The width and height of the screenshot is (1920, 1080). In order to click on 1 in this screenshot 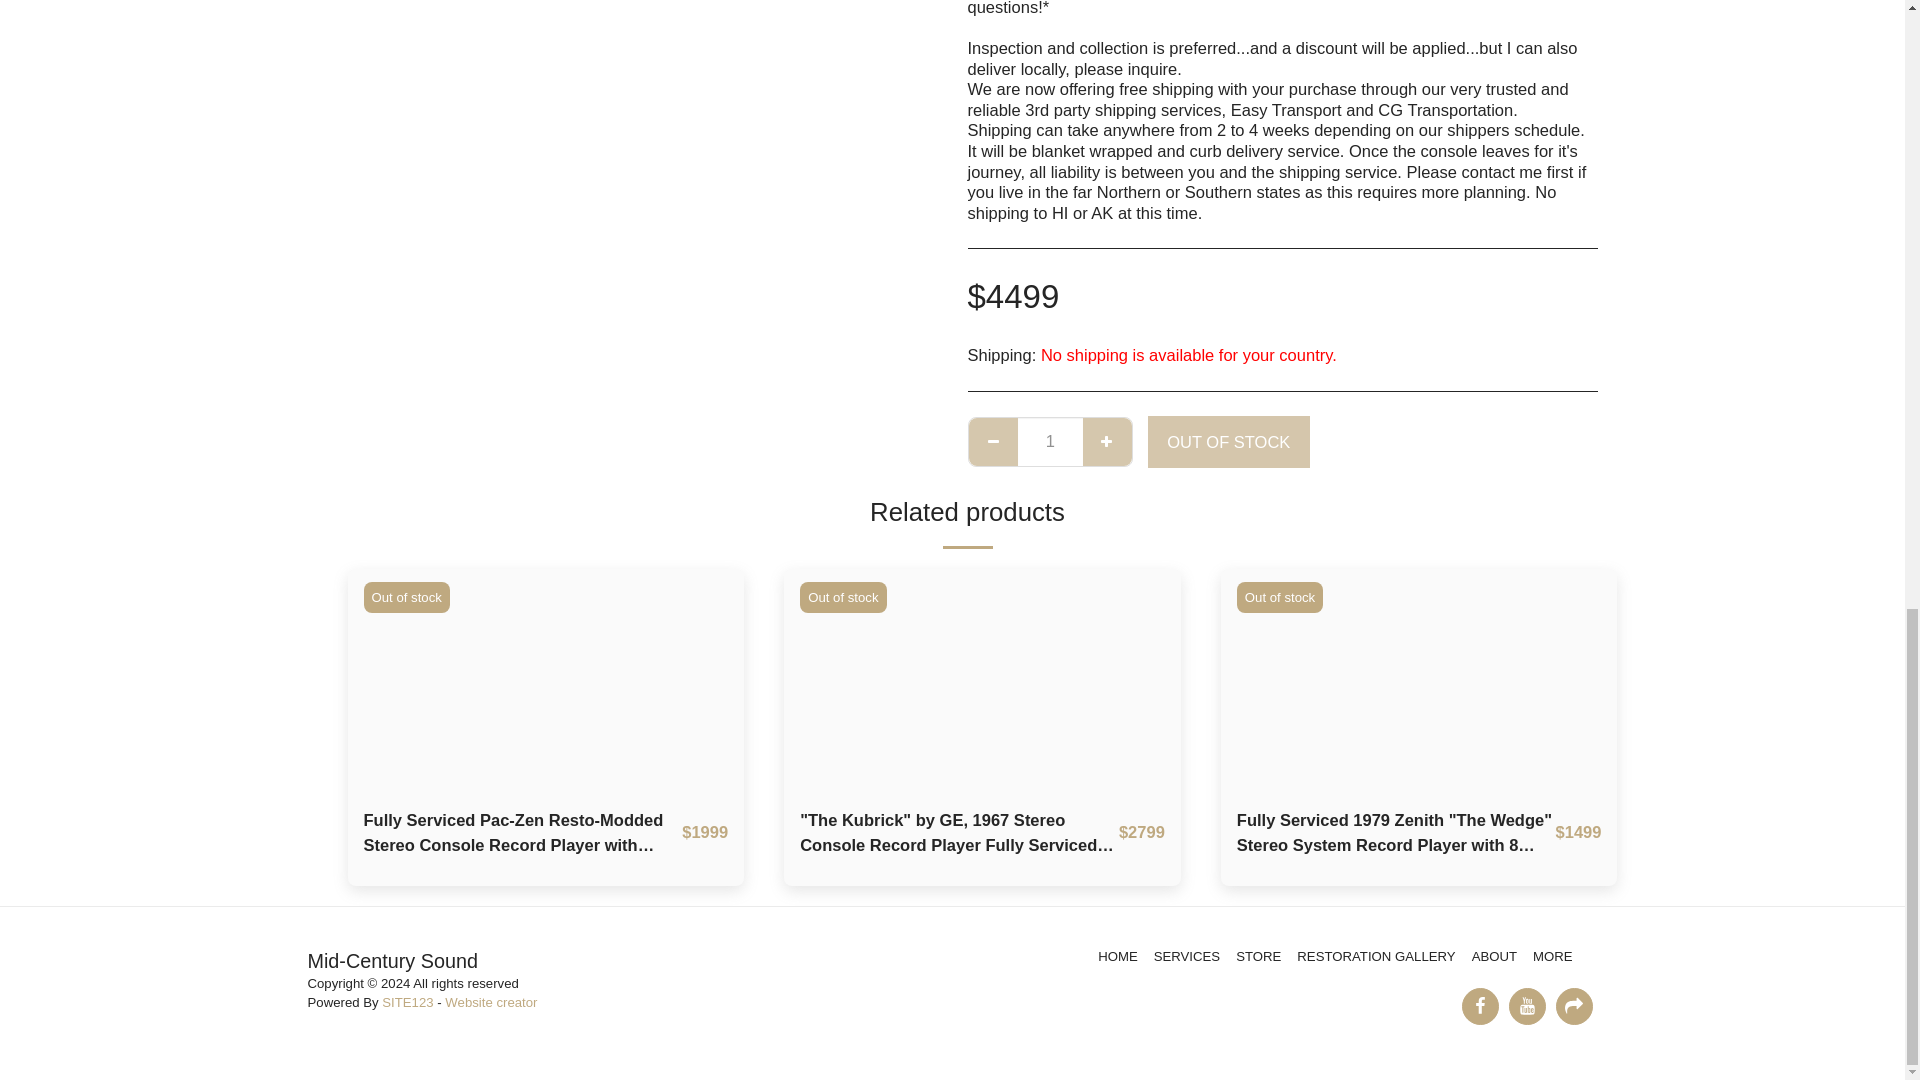, I will do `click(1050, 441)`.